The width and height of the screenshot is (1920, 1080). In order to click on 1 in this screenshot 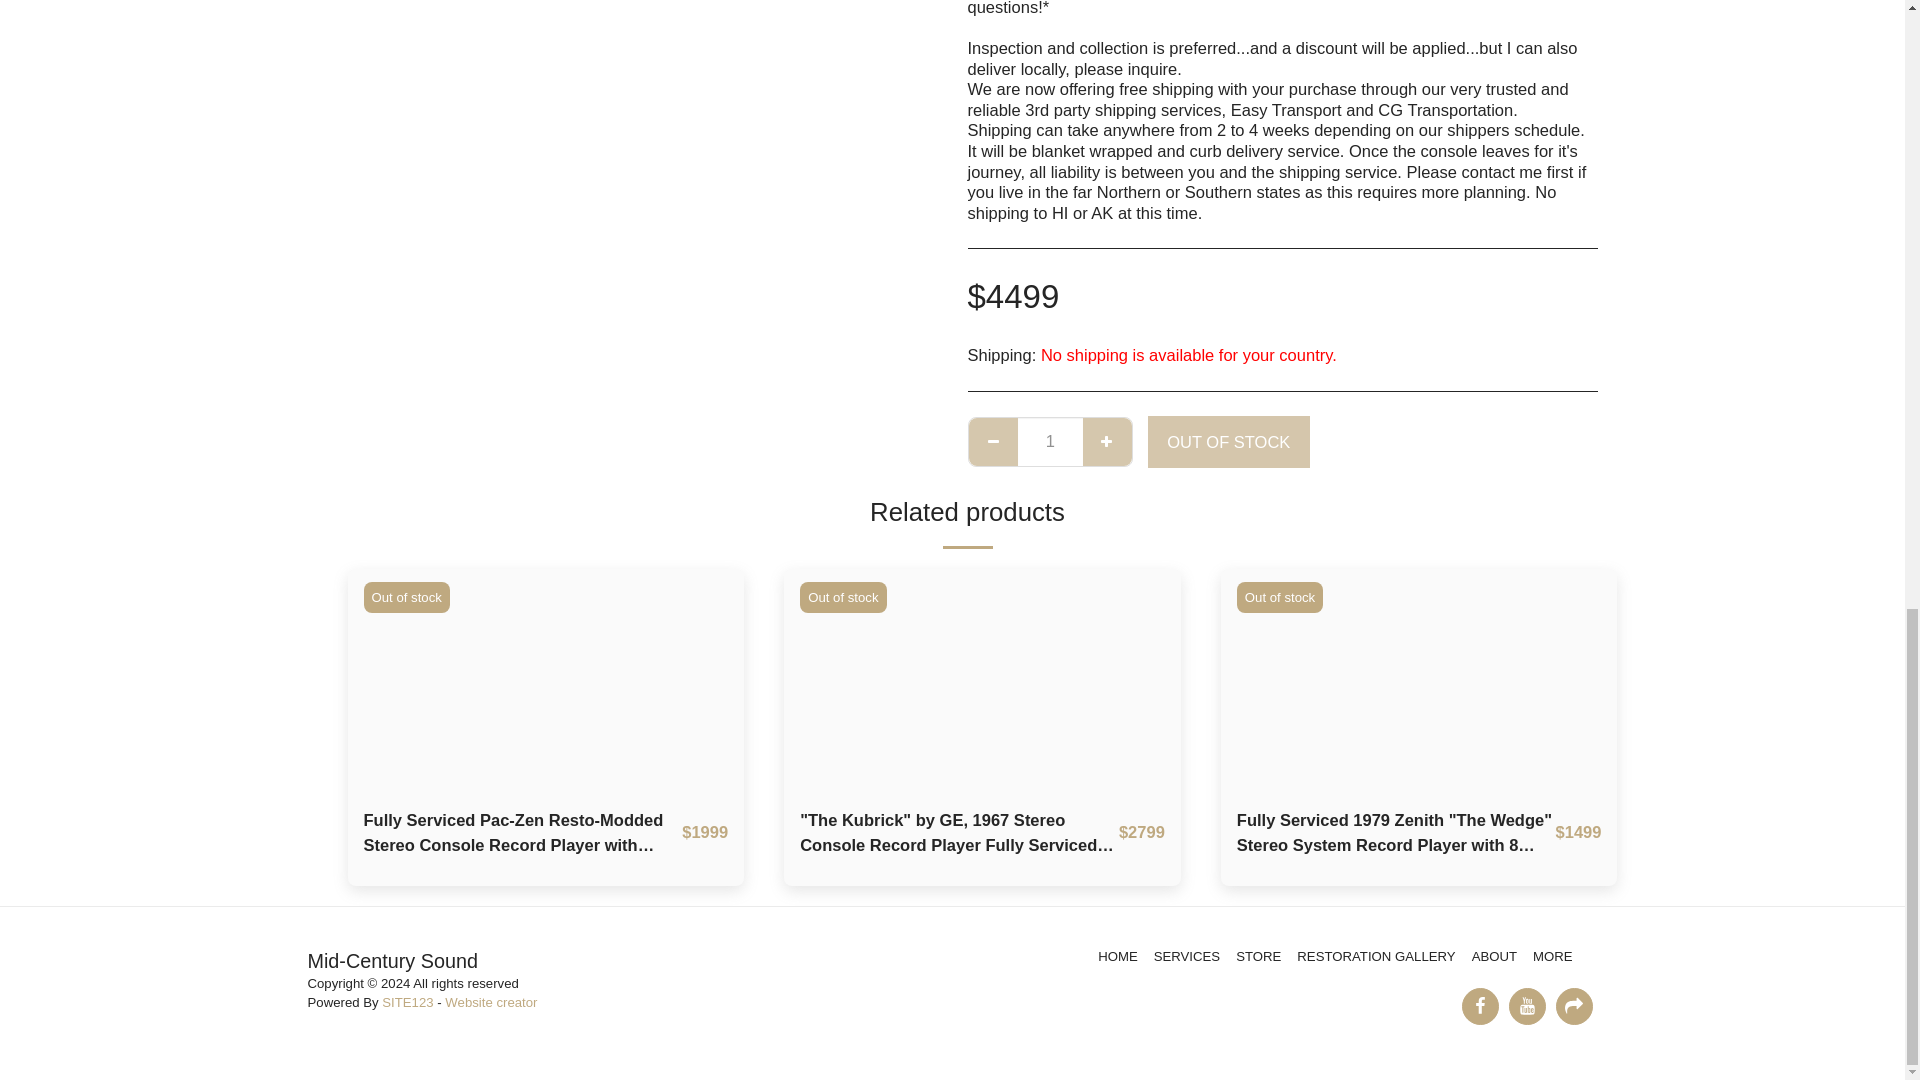, I will do `click(1050, 441)`.